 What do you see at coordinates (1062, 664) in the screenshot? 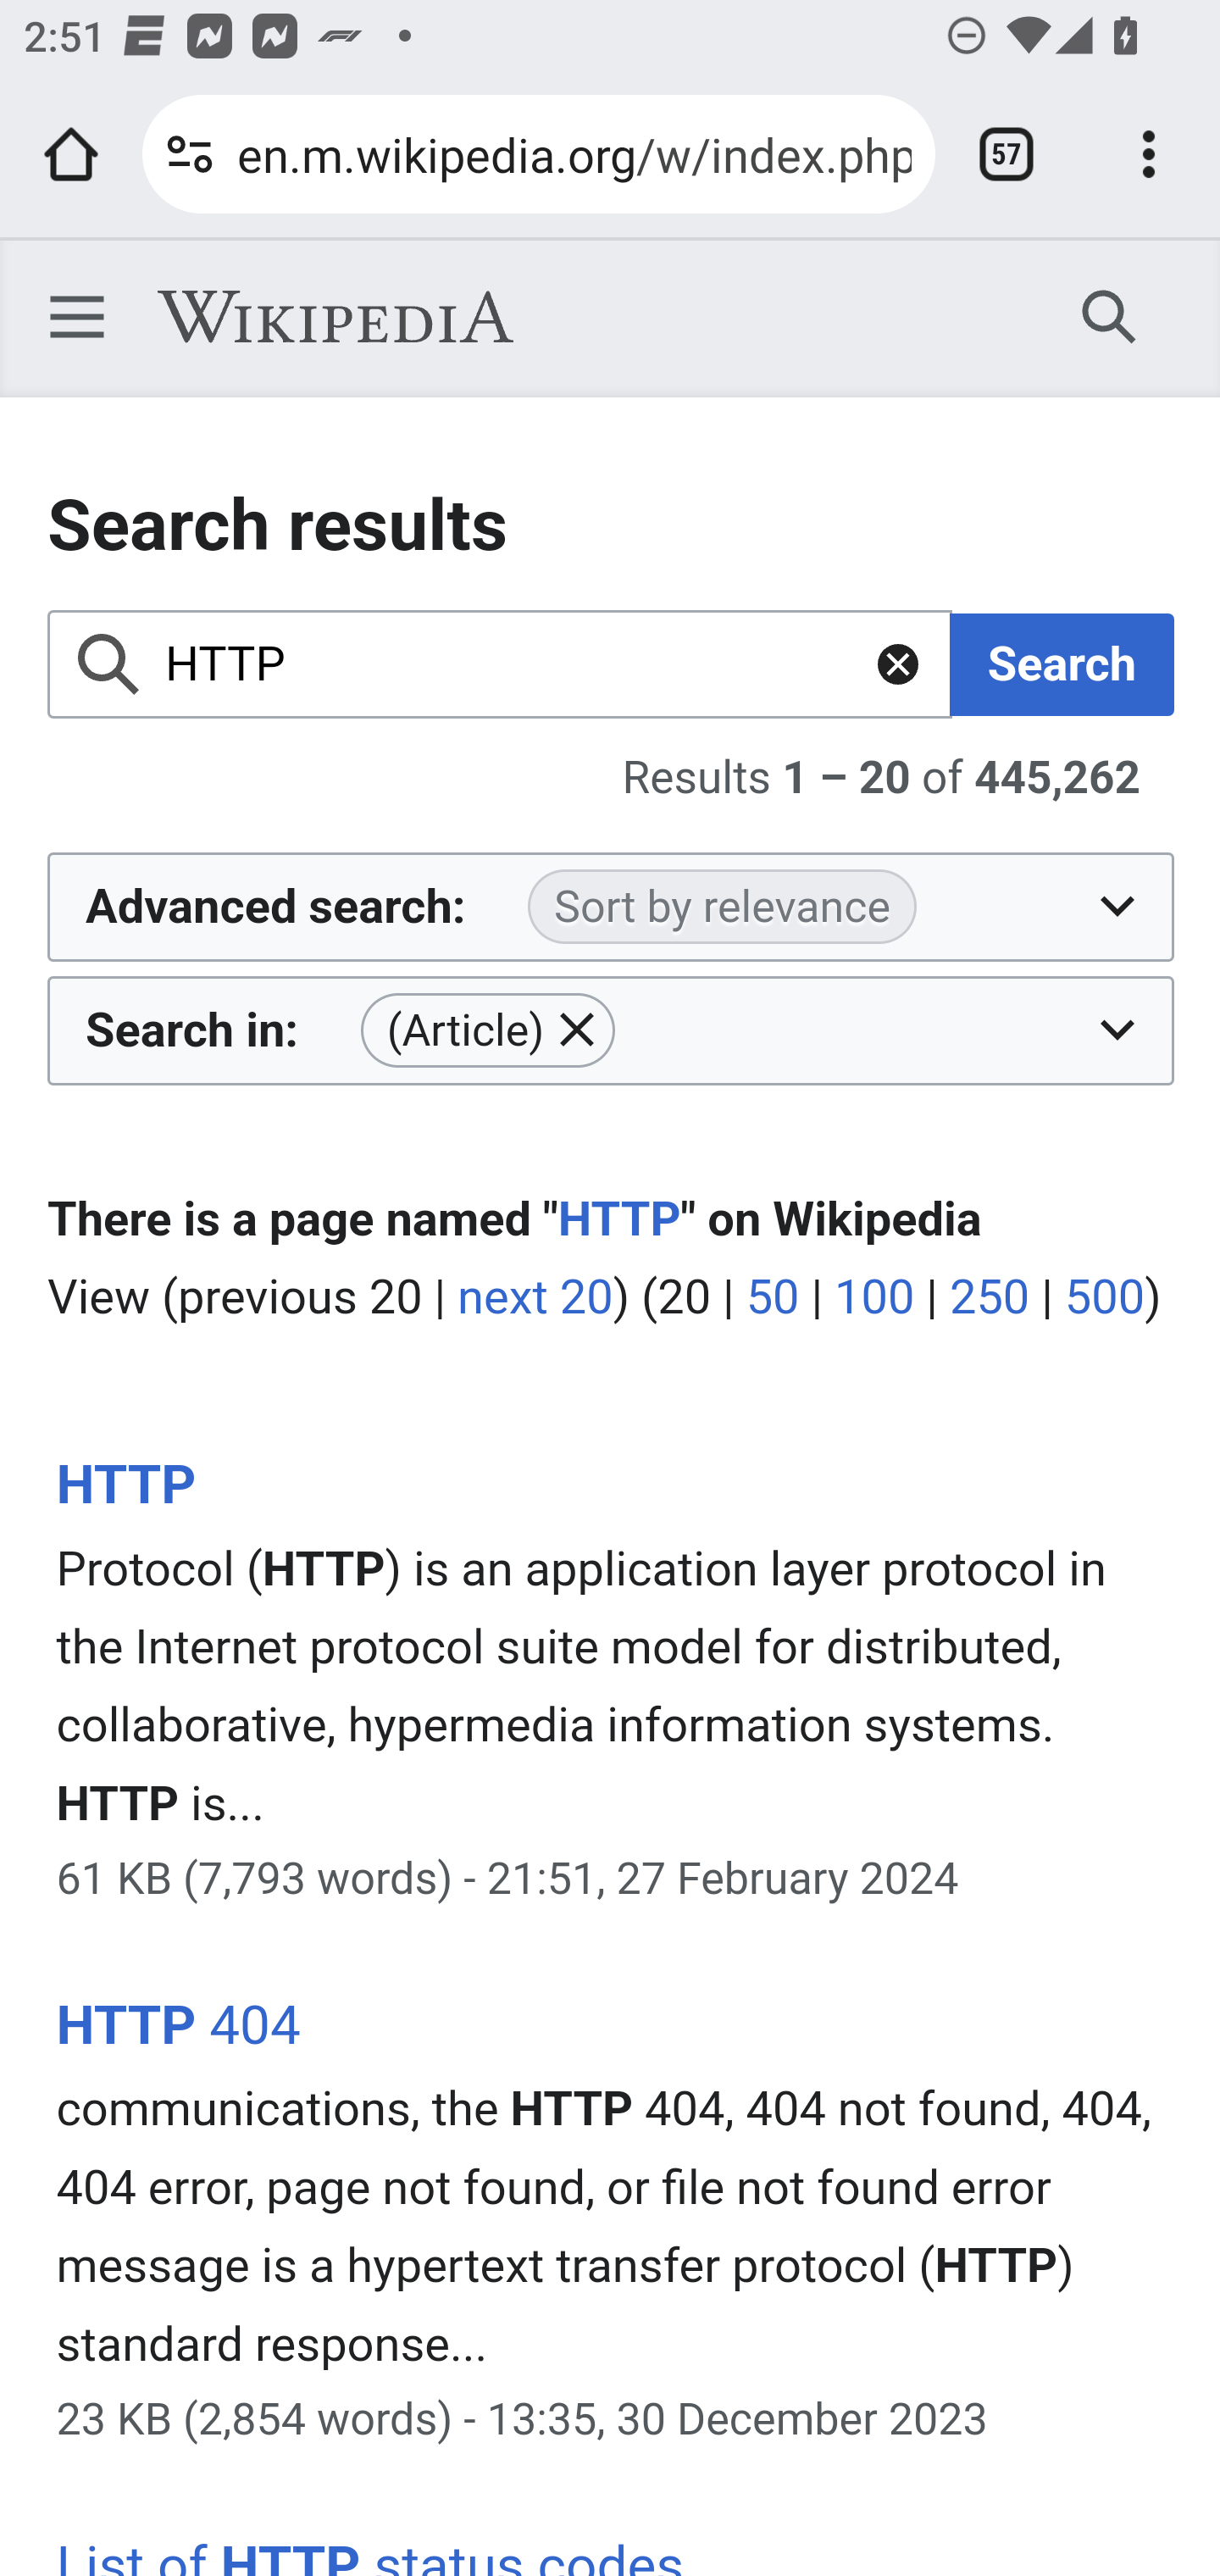
I see `Search` at bounding box center [1062, 664].